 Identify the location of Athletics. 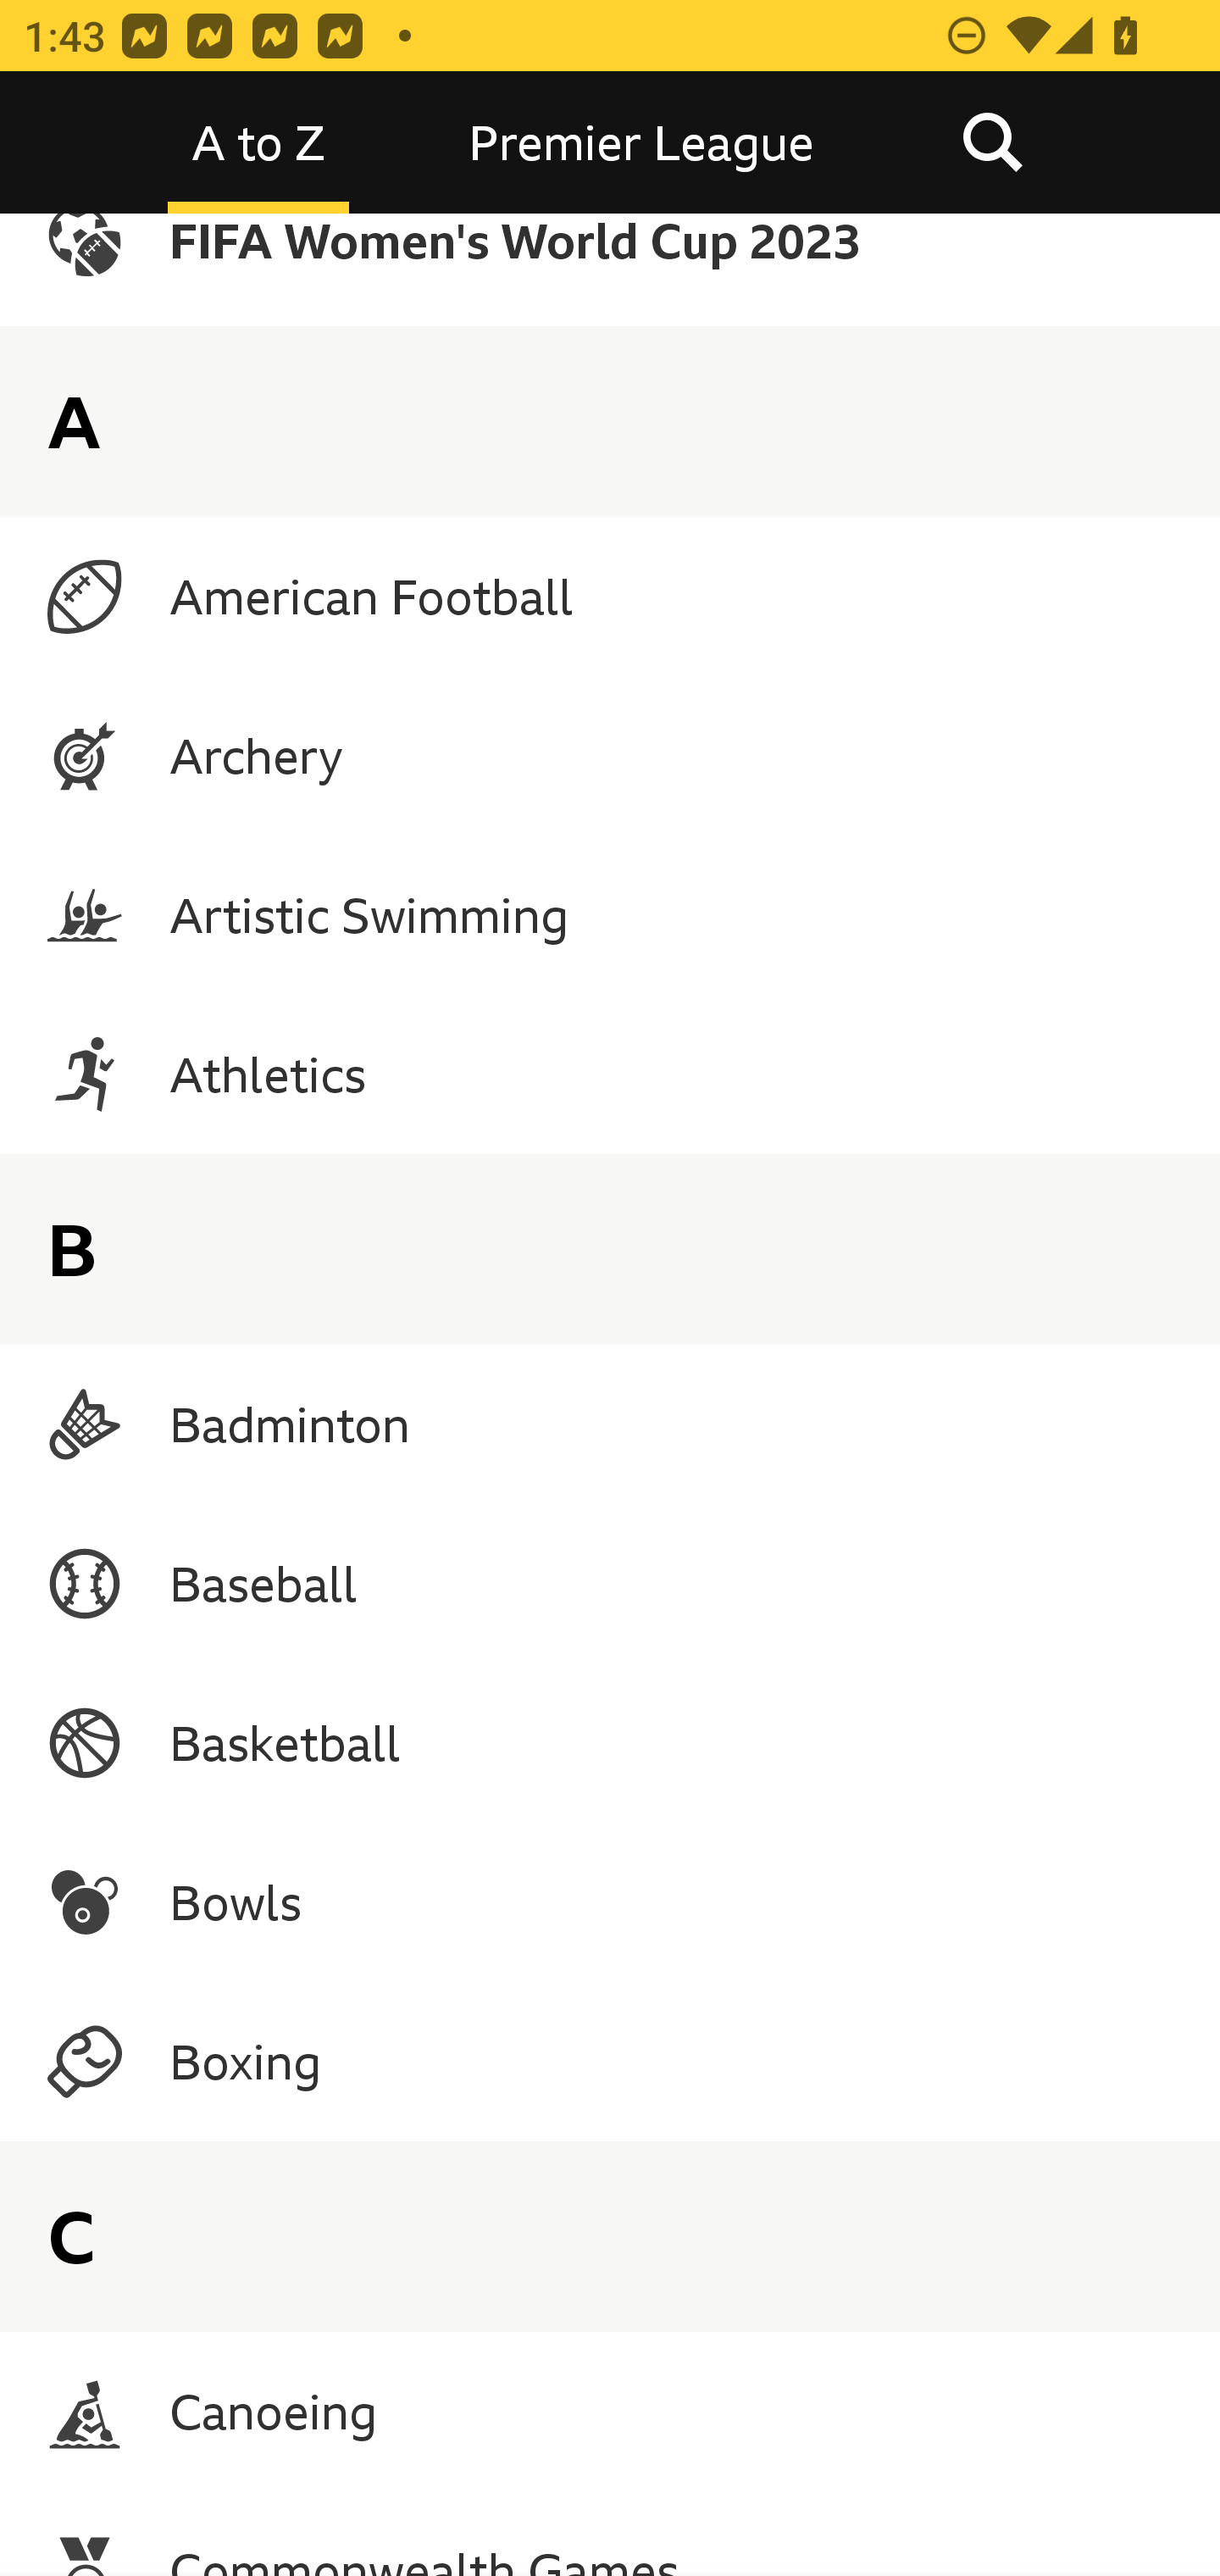
(610, 1074).